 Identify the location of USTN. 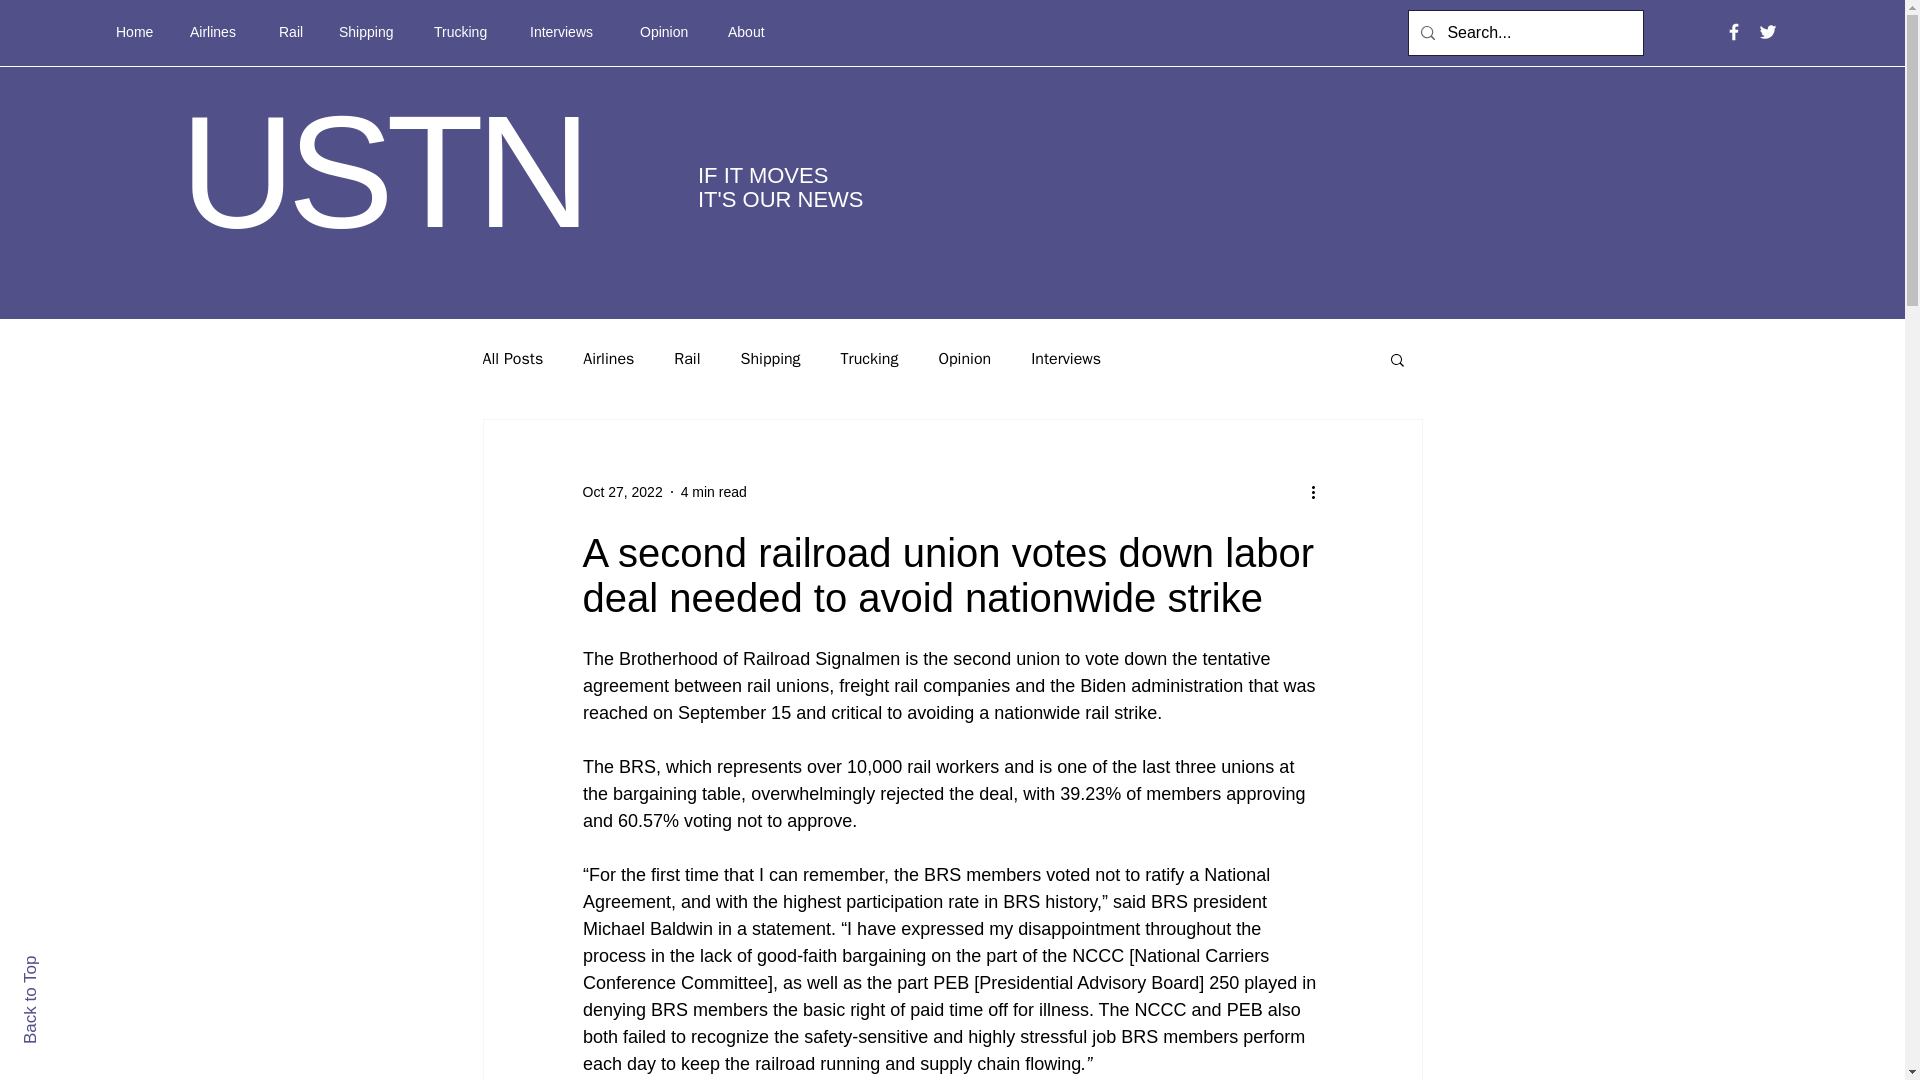
(382, 172).